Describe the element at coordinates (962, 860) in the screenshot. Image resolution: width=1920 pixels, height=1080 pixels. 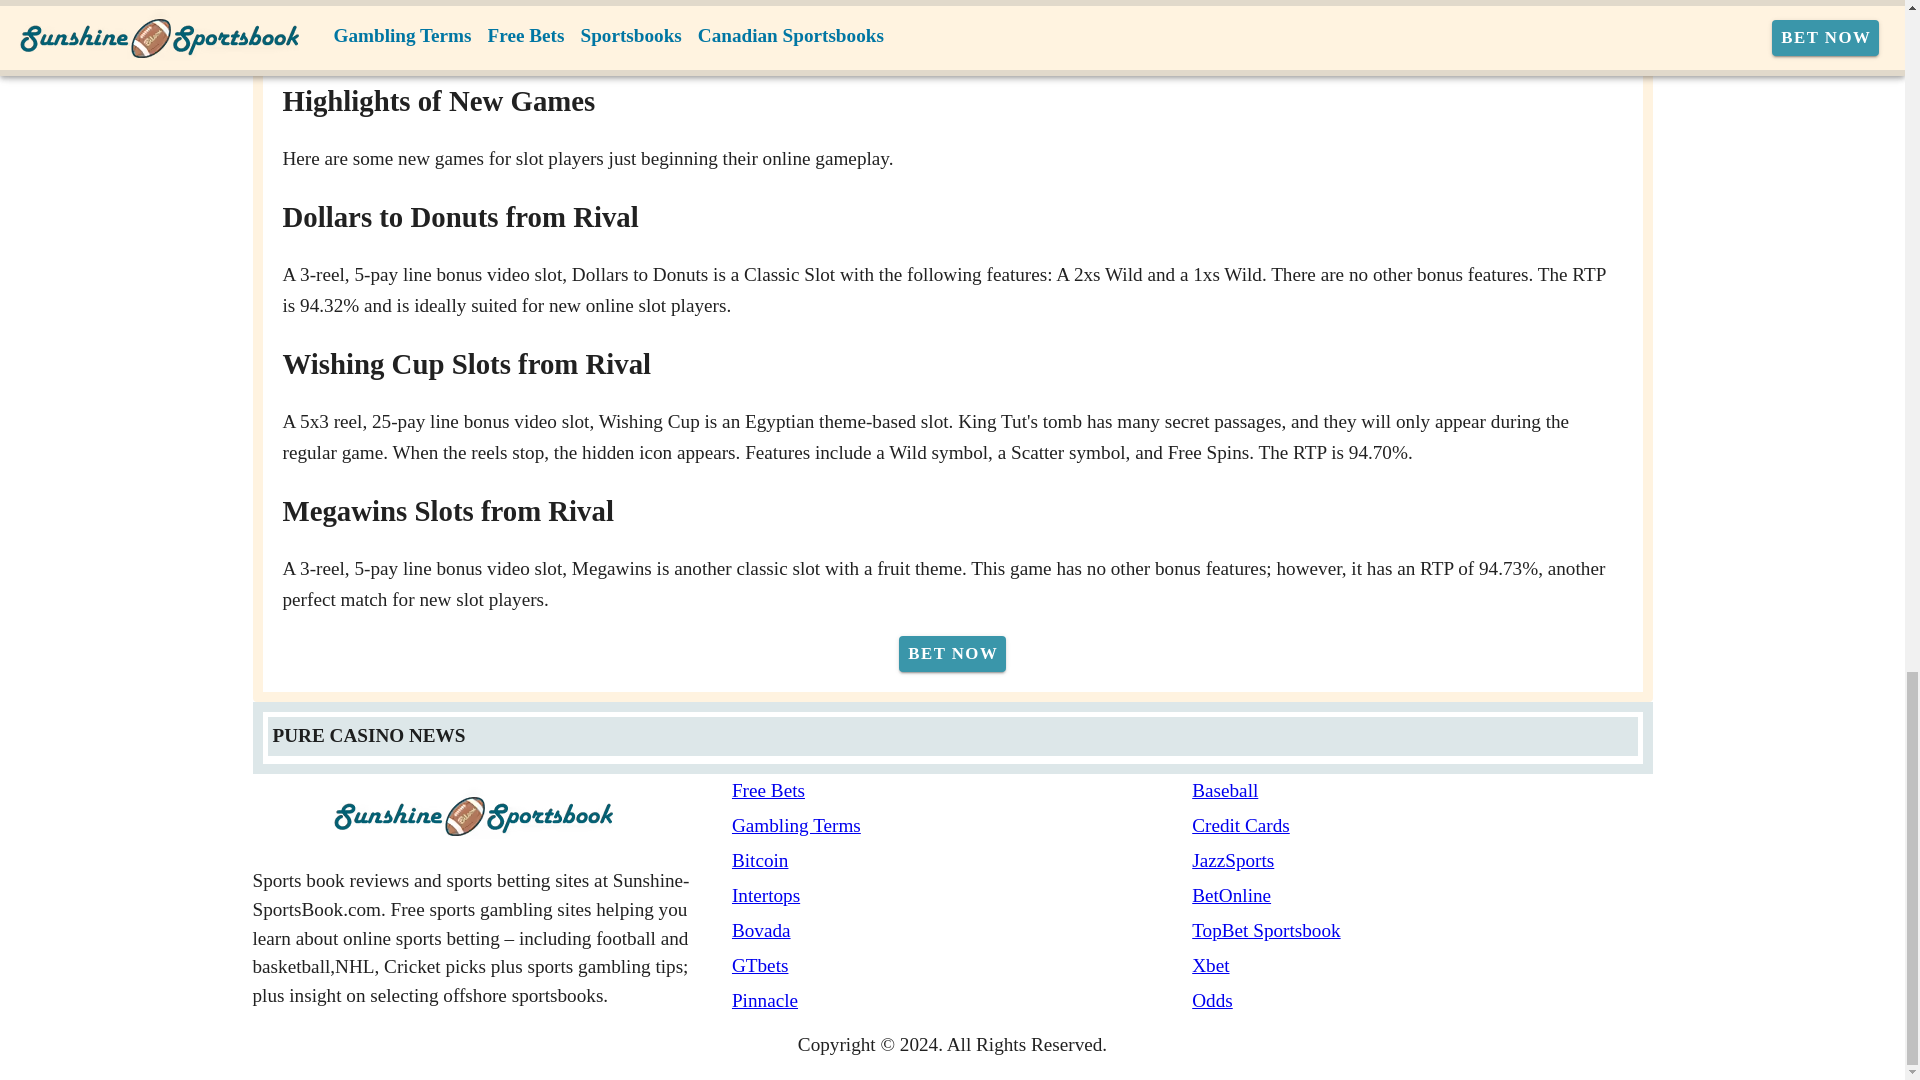
I see `Bitcoin` at that location.